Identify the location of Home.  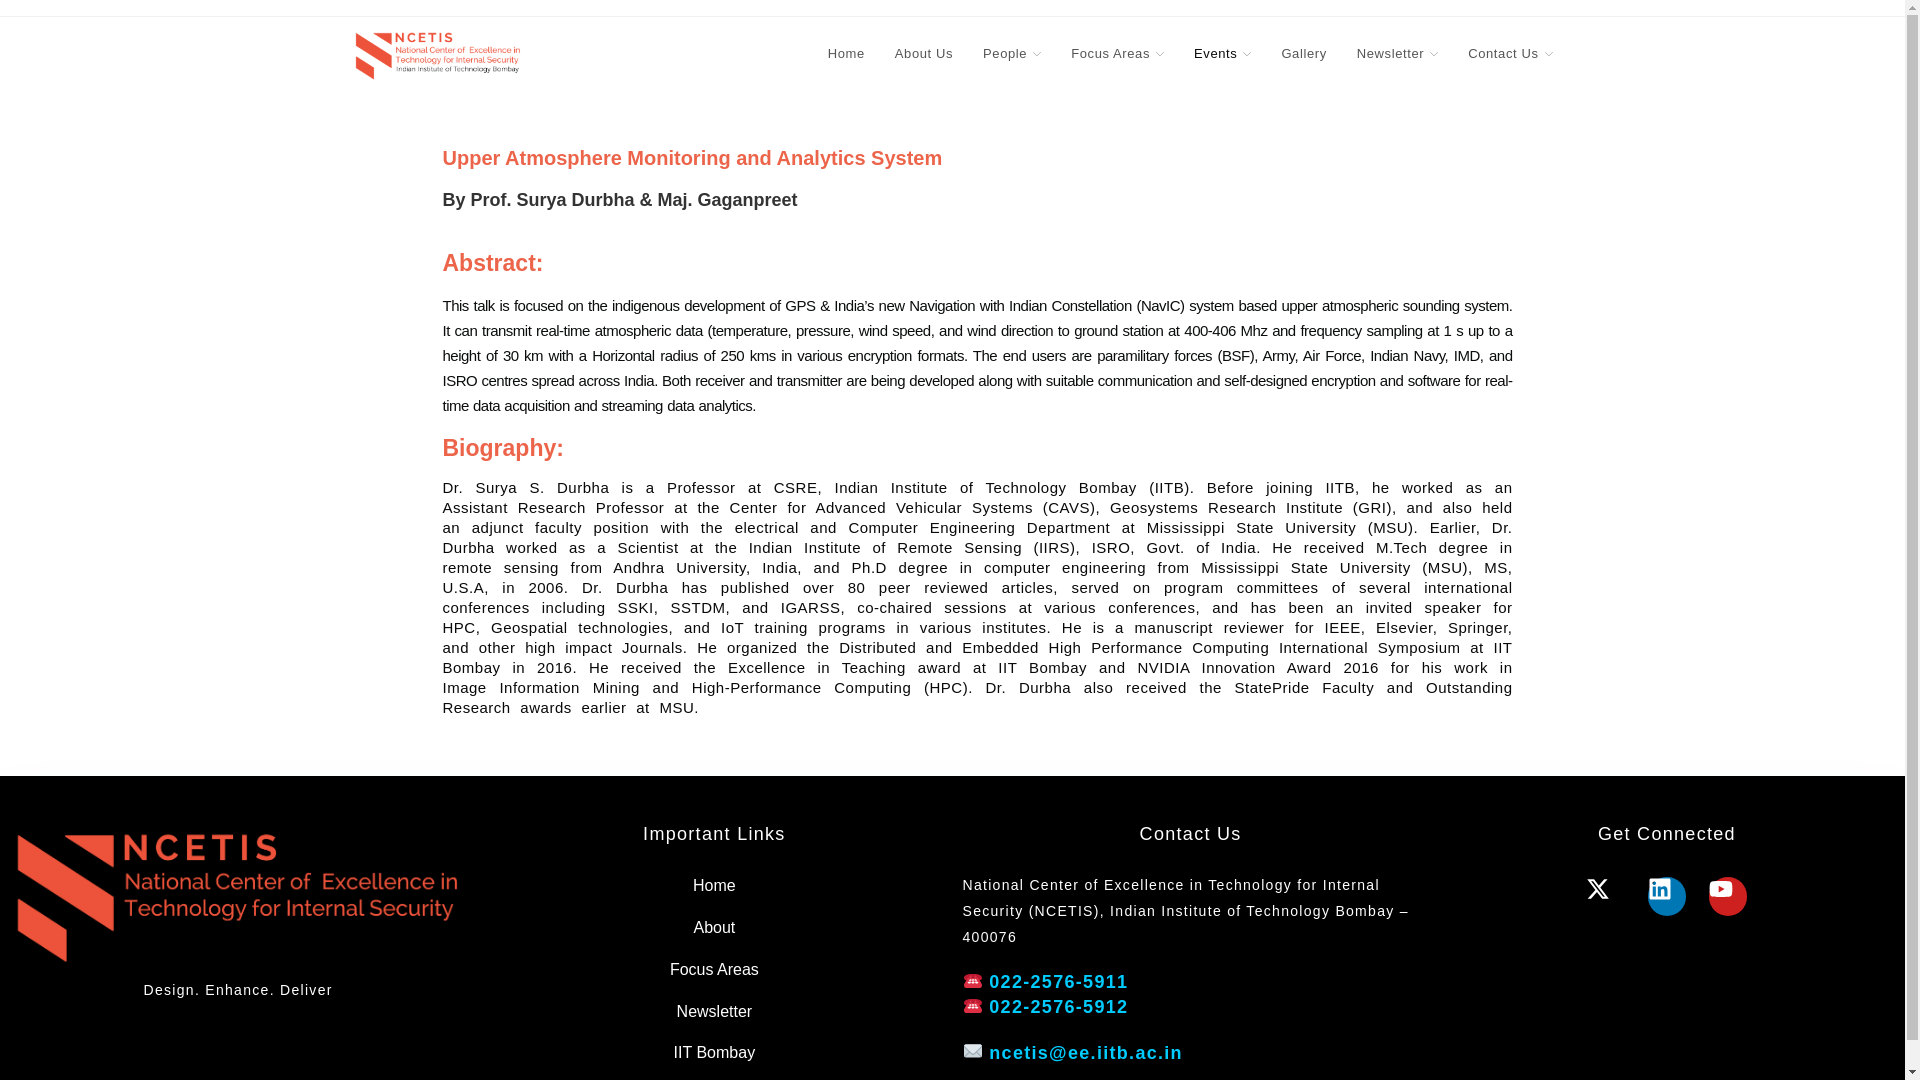
(846, 54).